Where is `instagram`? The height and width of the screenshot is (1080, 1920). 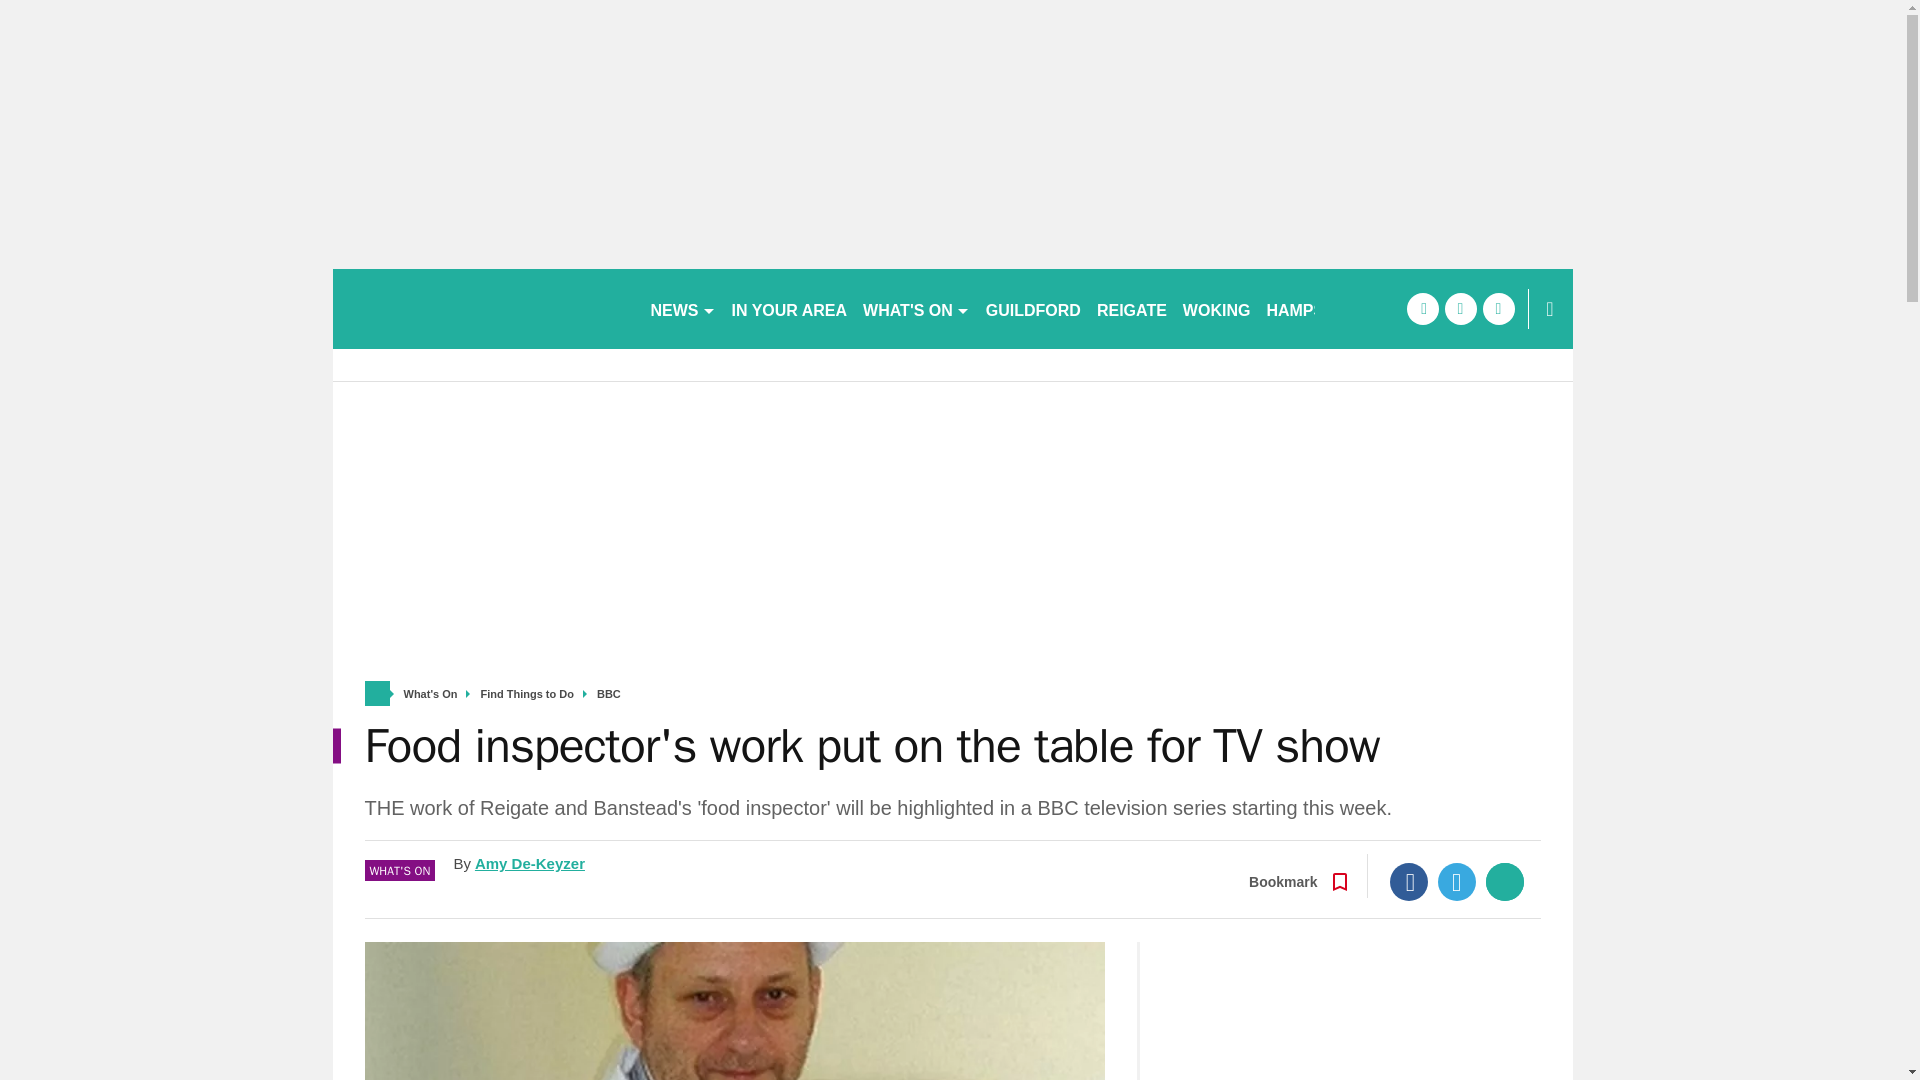 instagram is located at coordinates (1498, 308).